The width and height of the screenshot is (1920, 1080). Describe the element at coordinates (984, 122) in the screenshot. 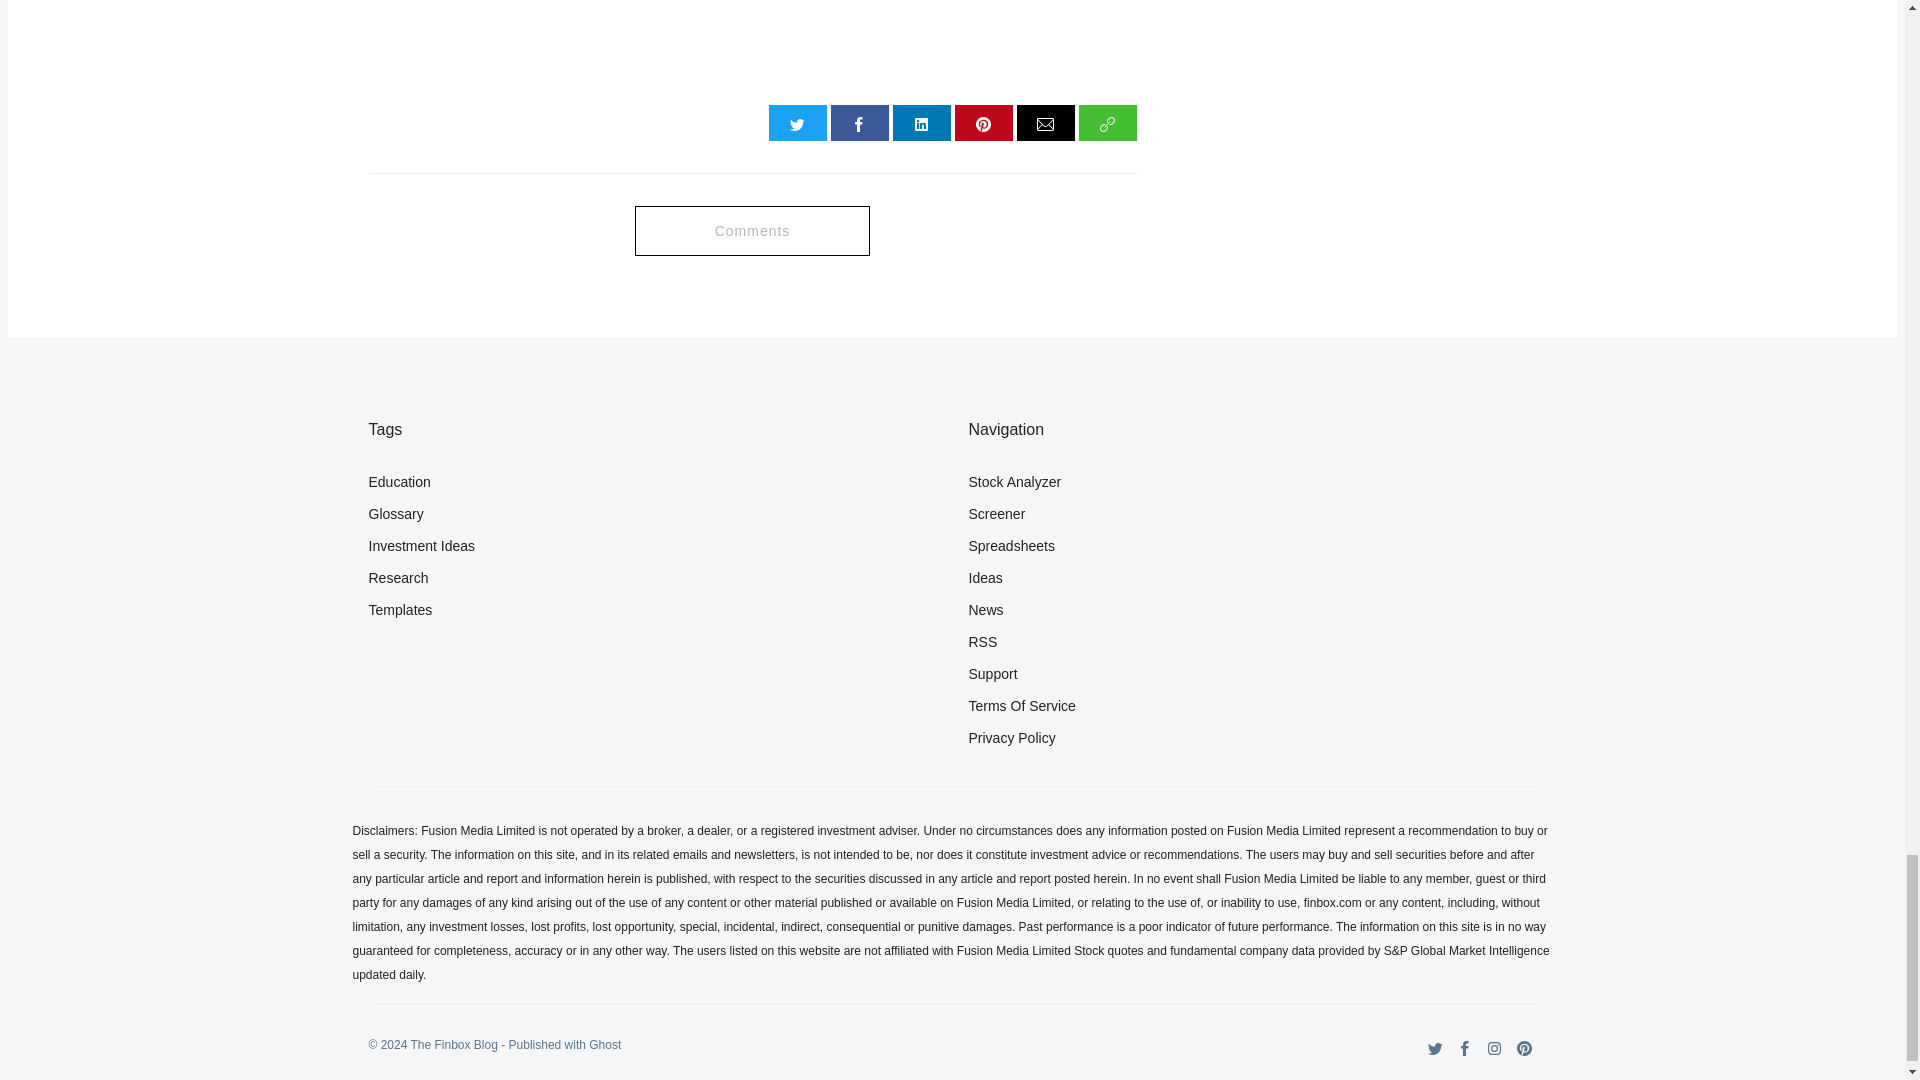

I see `Share on Pinterest` at that location.